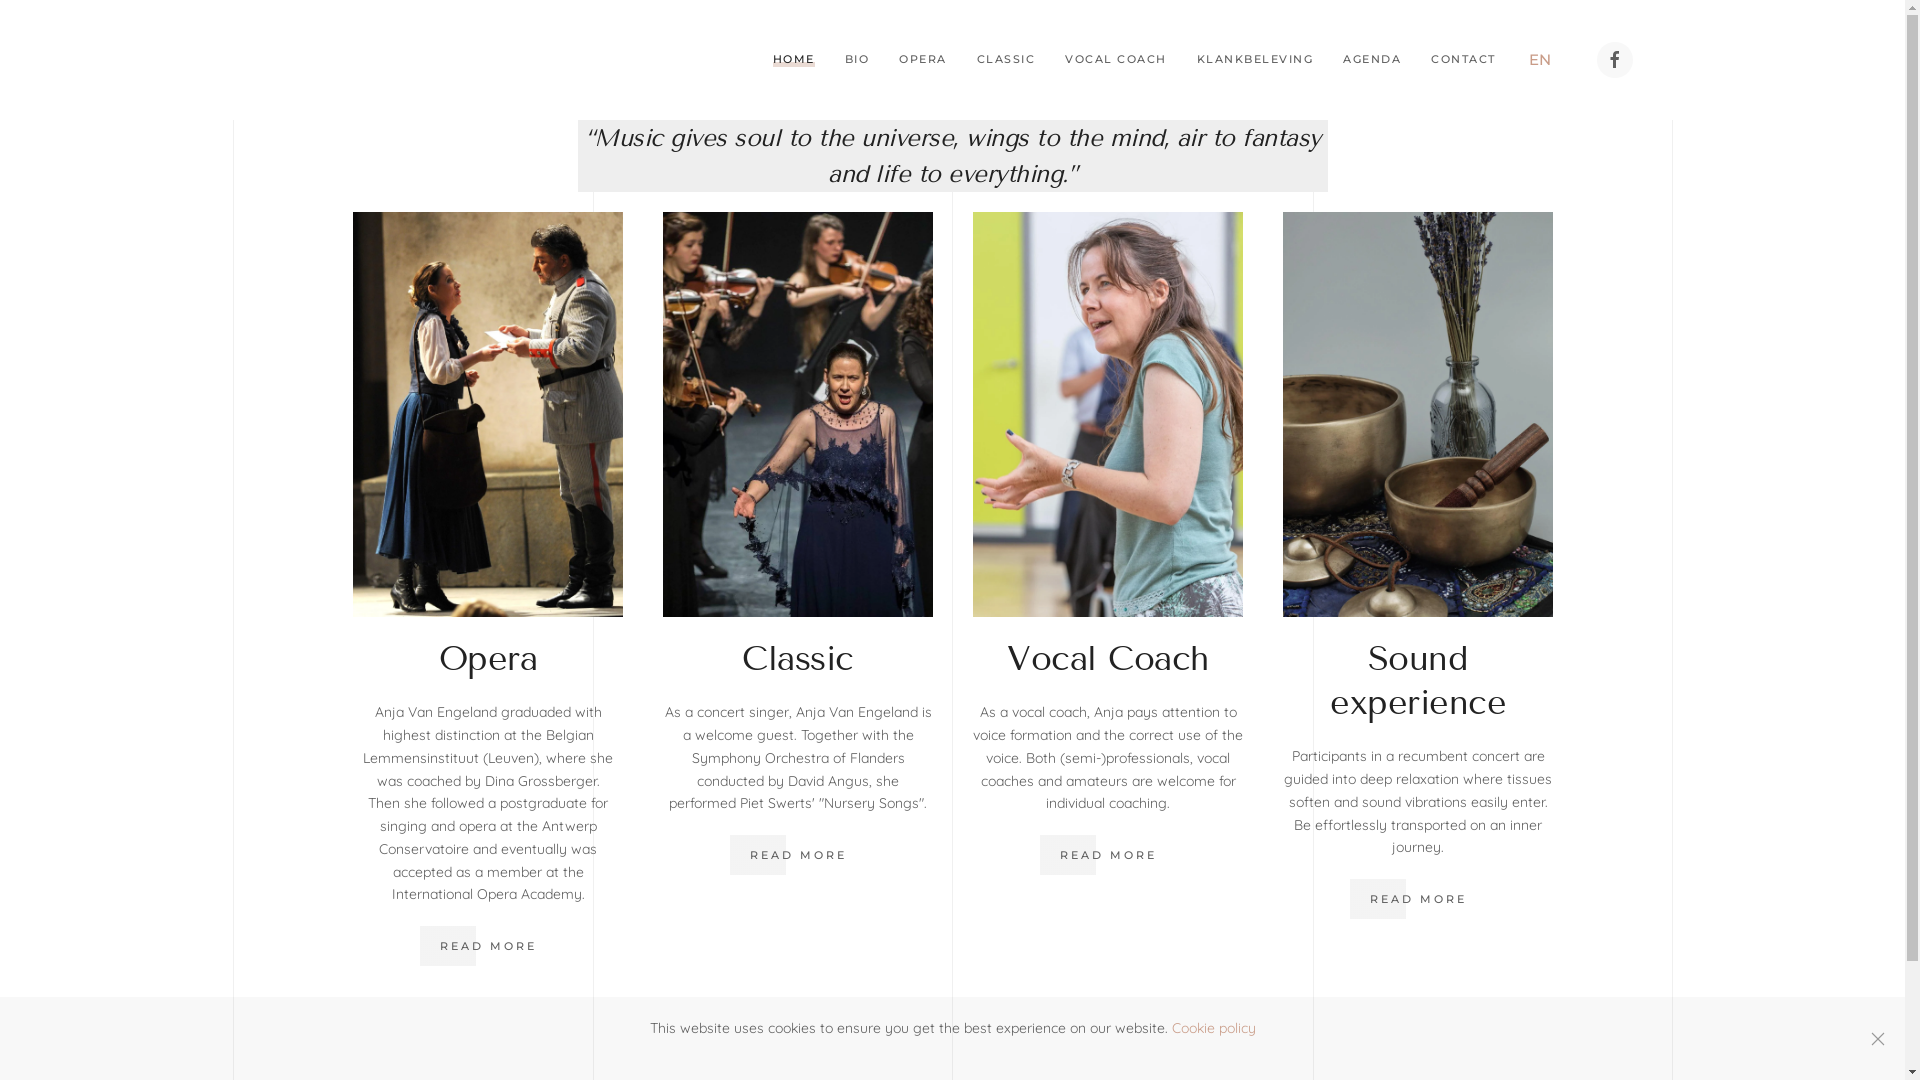 The width and height of the screenshot is (1920, 1080). What do you see at coordinates (1116, 60) in the screenshot?
I see `VOCAL COACH` at bounding box center [1116, 60].